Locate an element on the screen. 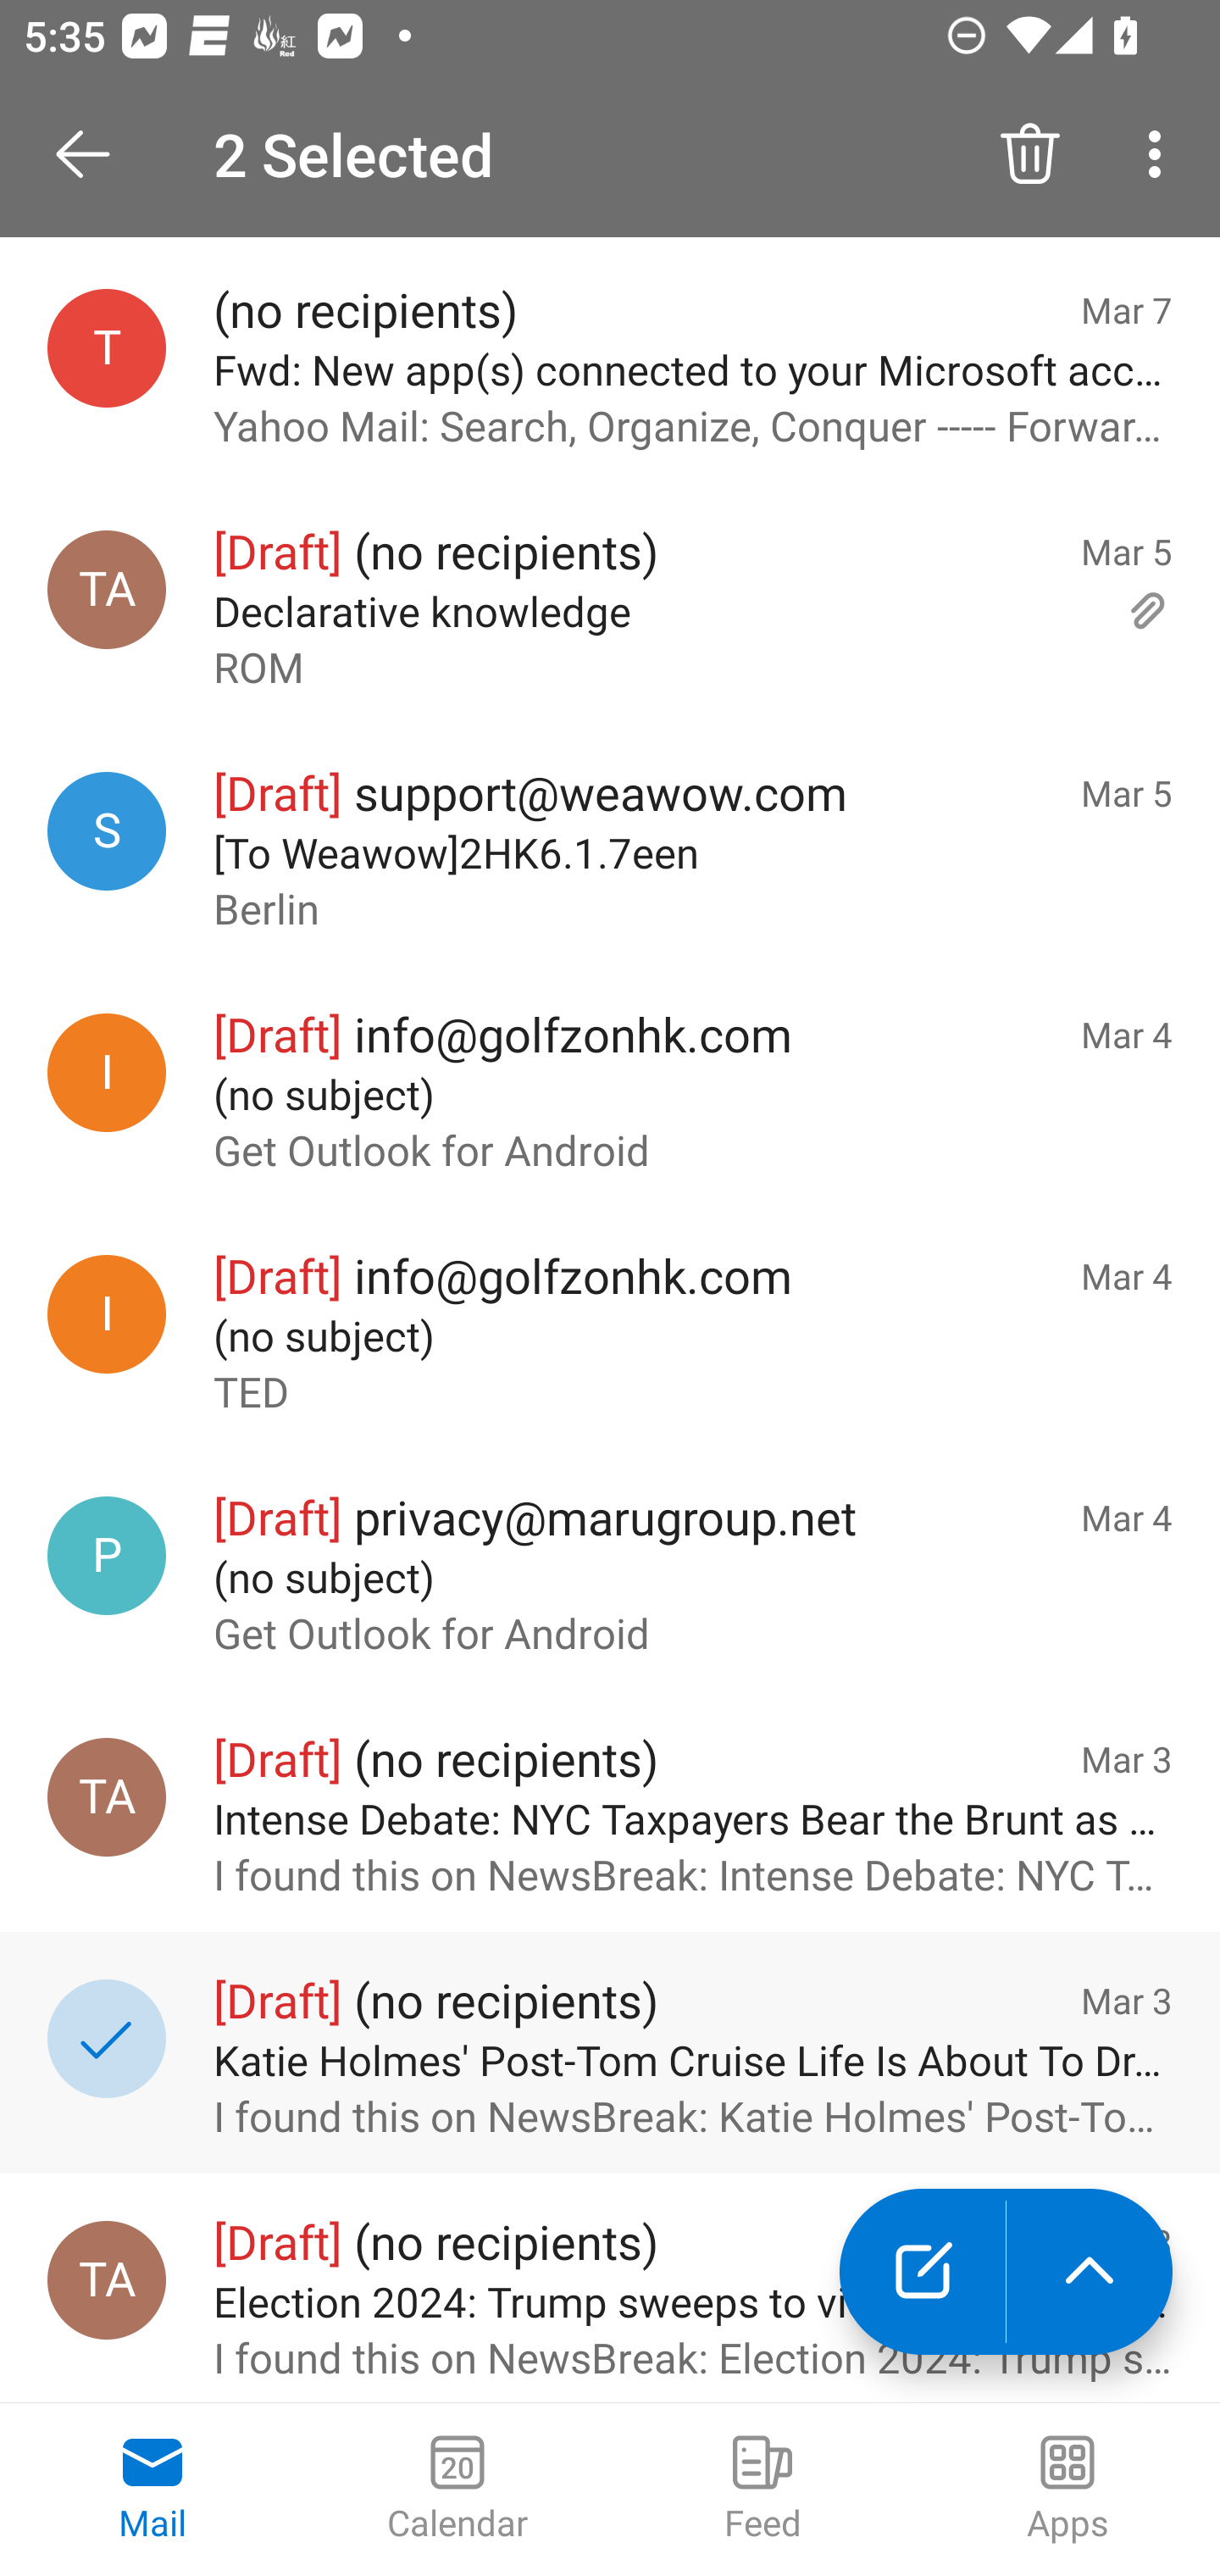 This screenshot has width=1220, height=2576. Apps is located at coordinates (1067, 2490).